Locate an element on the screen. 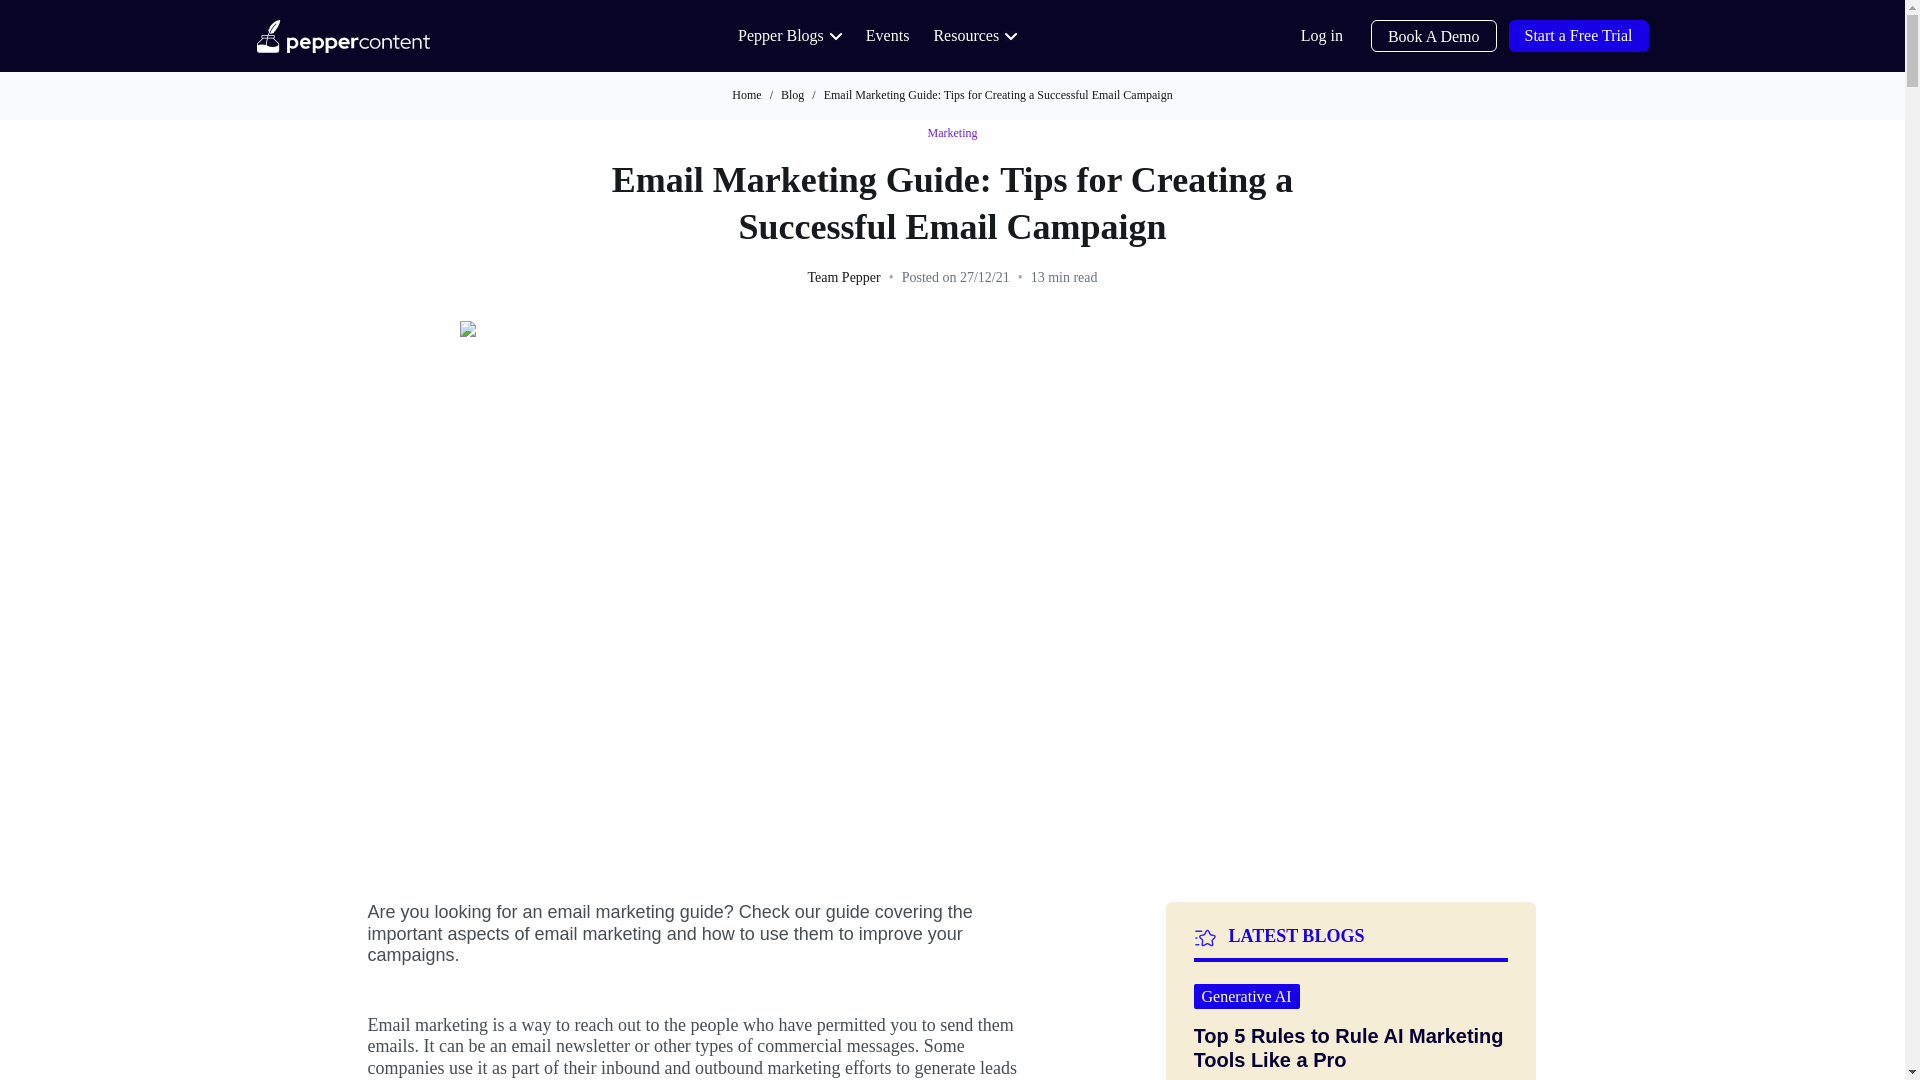 The width and height of the screenshot is (1920, 1080). Blog is located at coordinates (792, 94).